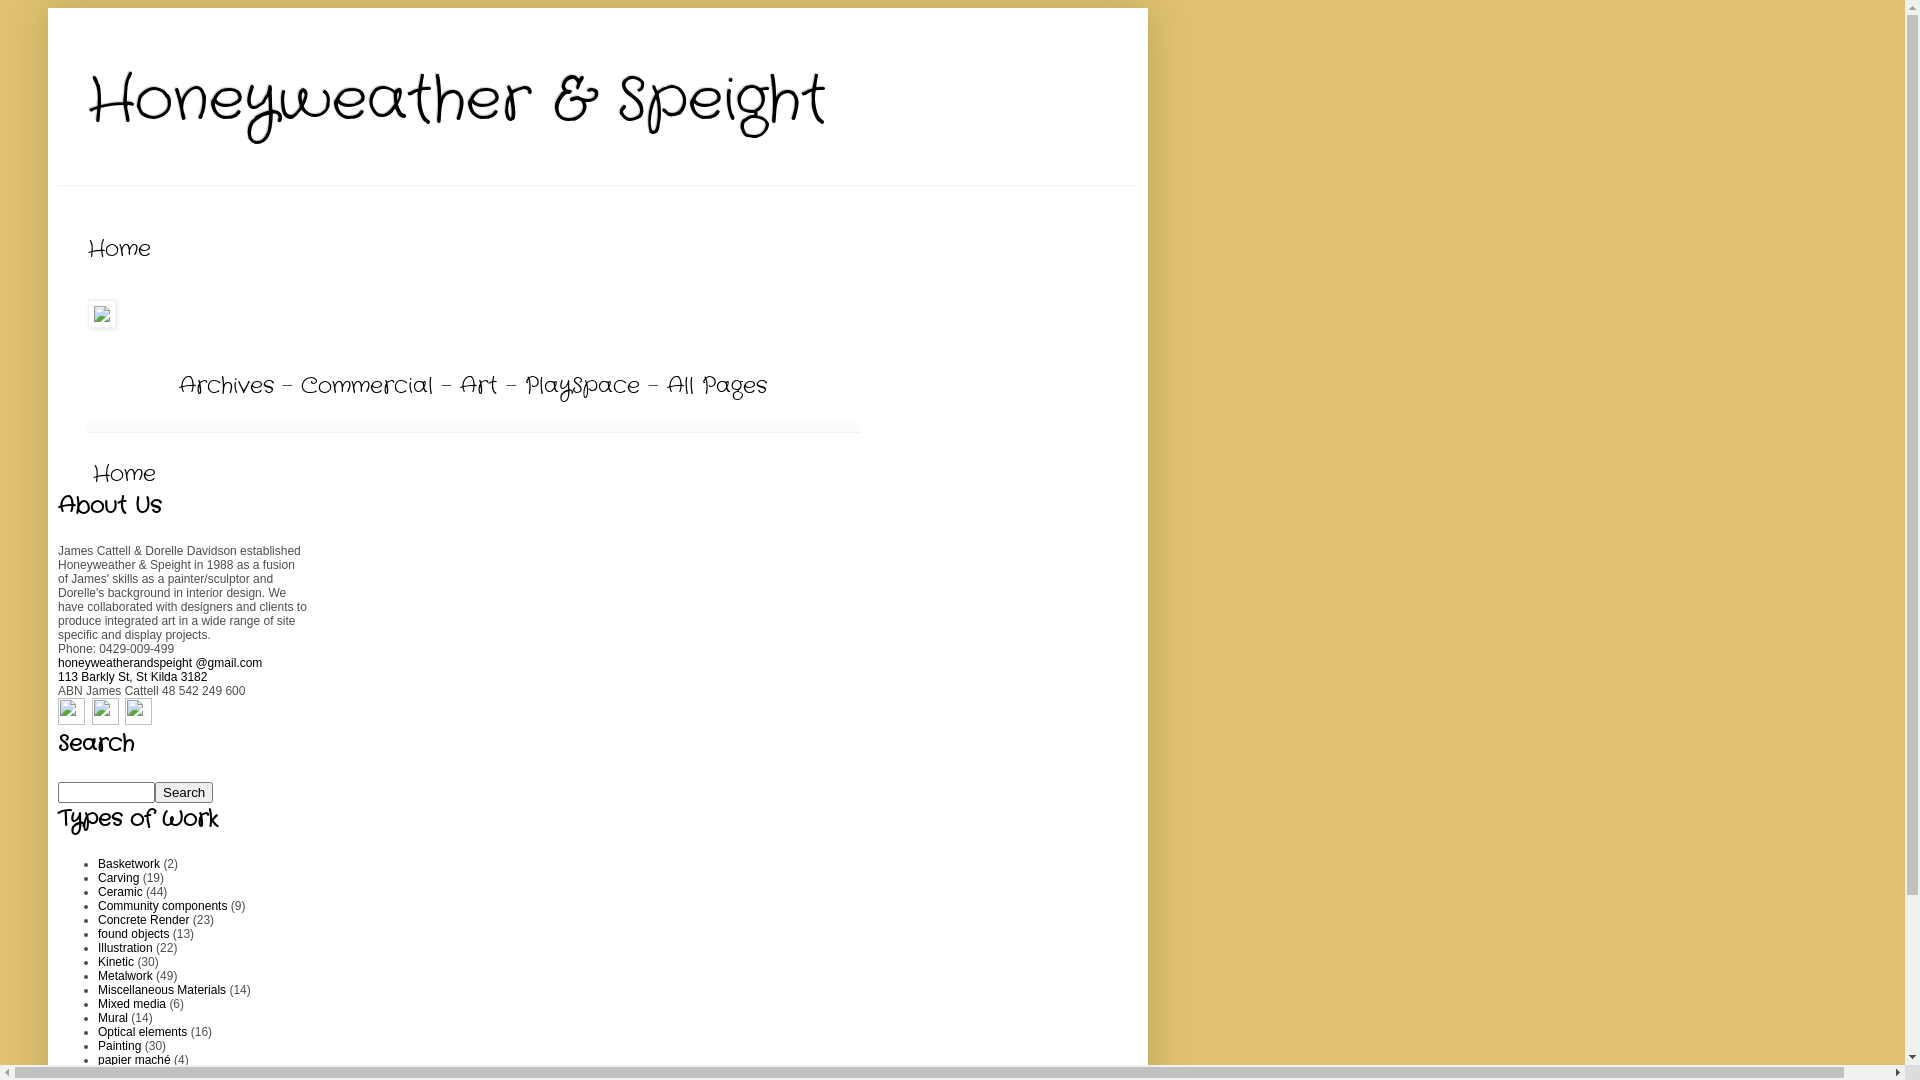  What do you see at coordinates (226, 386) in the screenshot?
I see `Archives` at bounding box center [226, 386].